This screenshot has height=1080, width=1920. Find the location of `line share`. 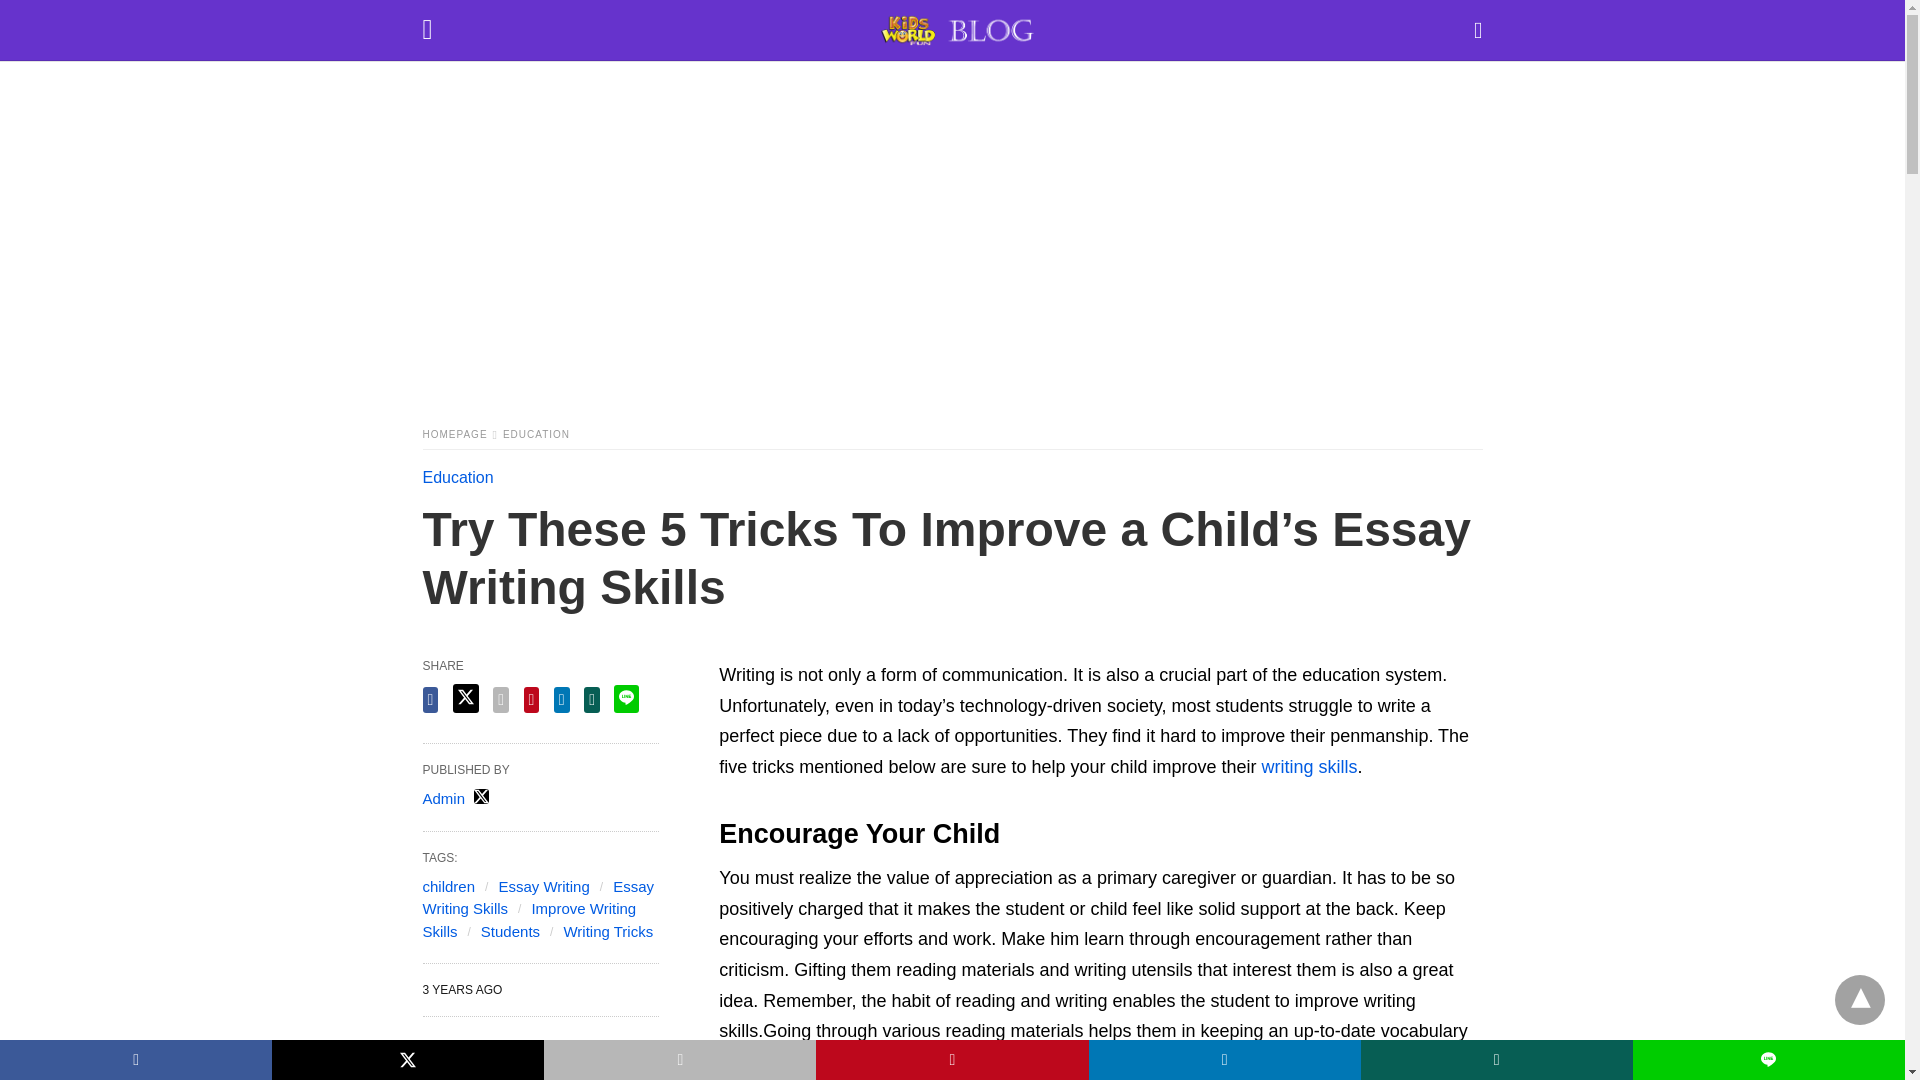

line share is located at coordinates (626, 698).